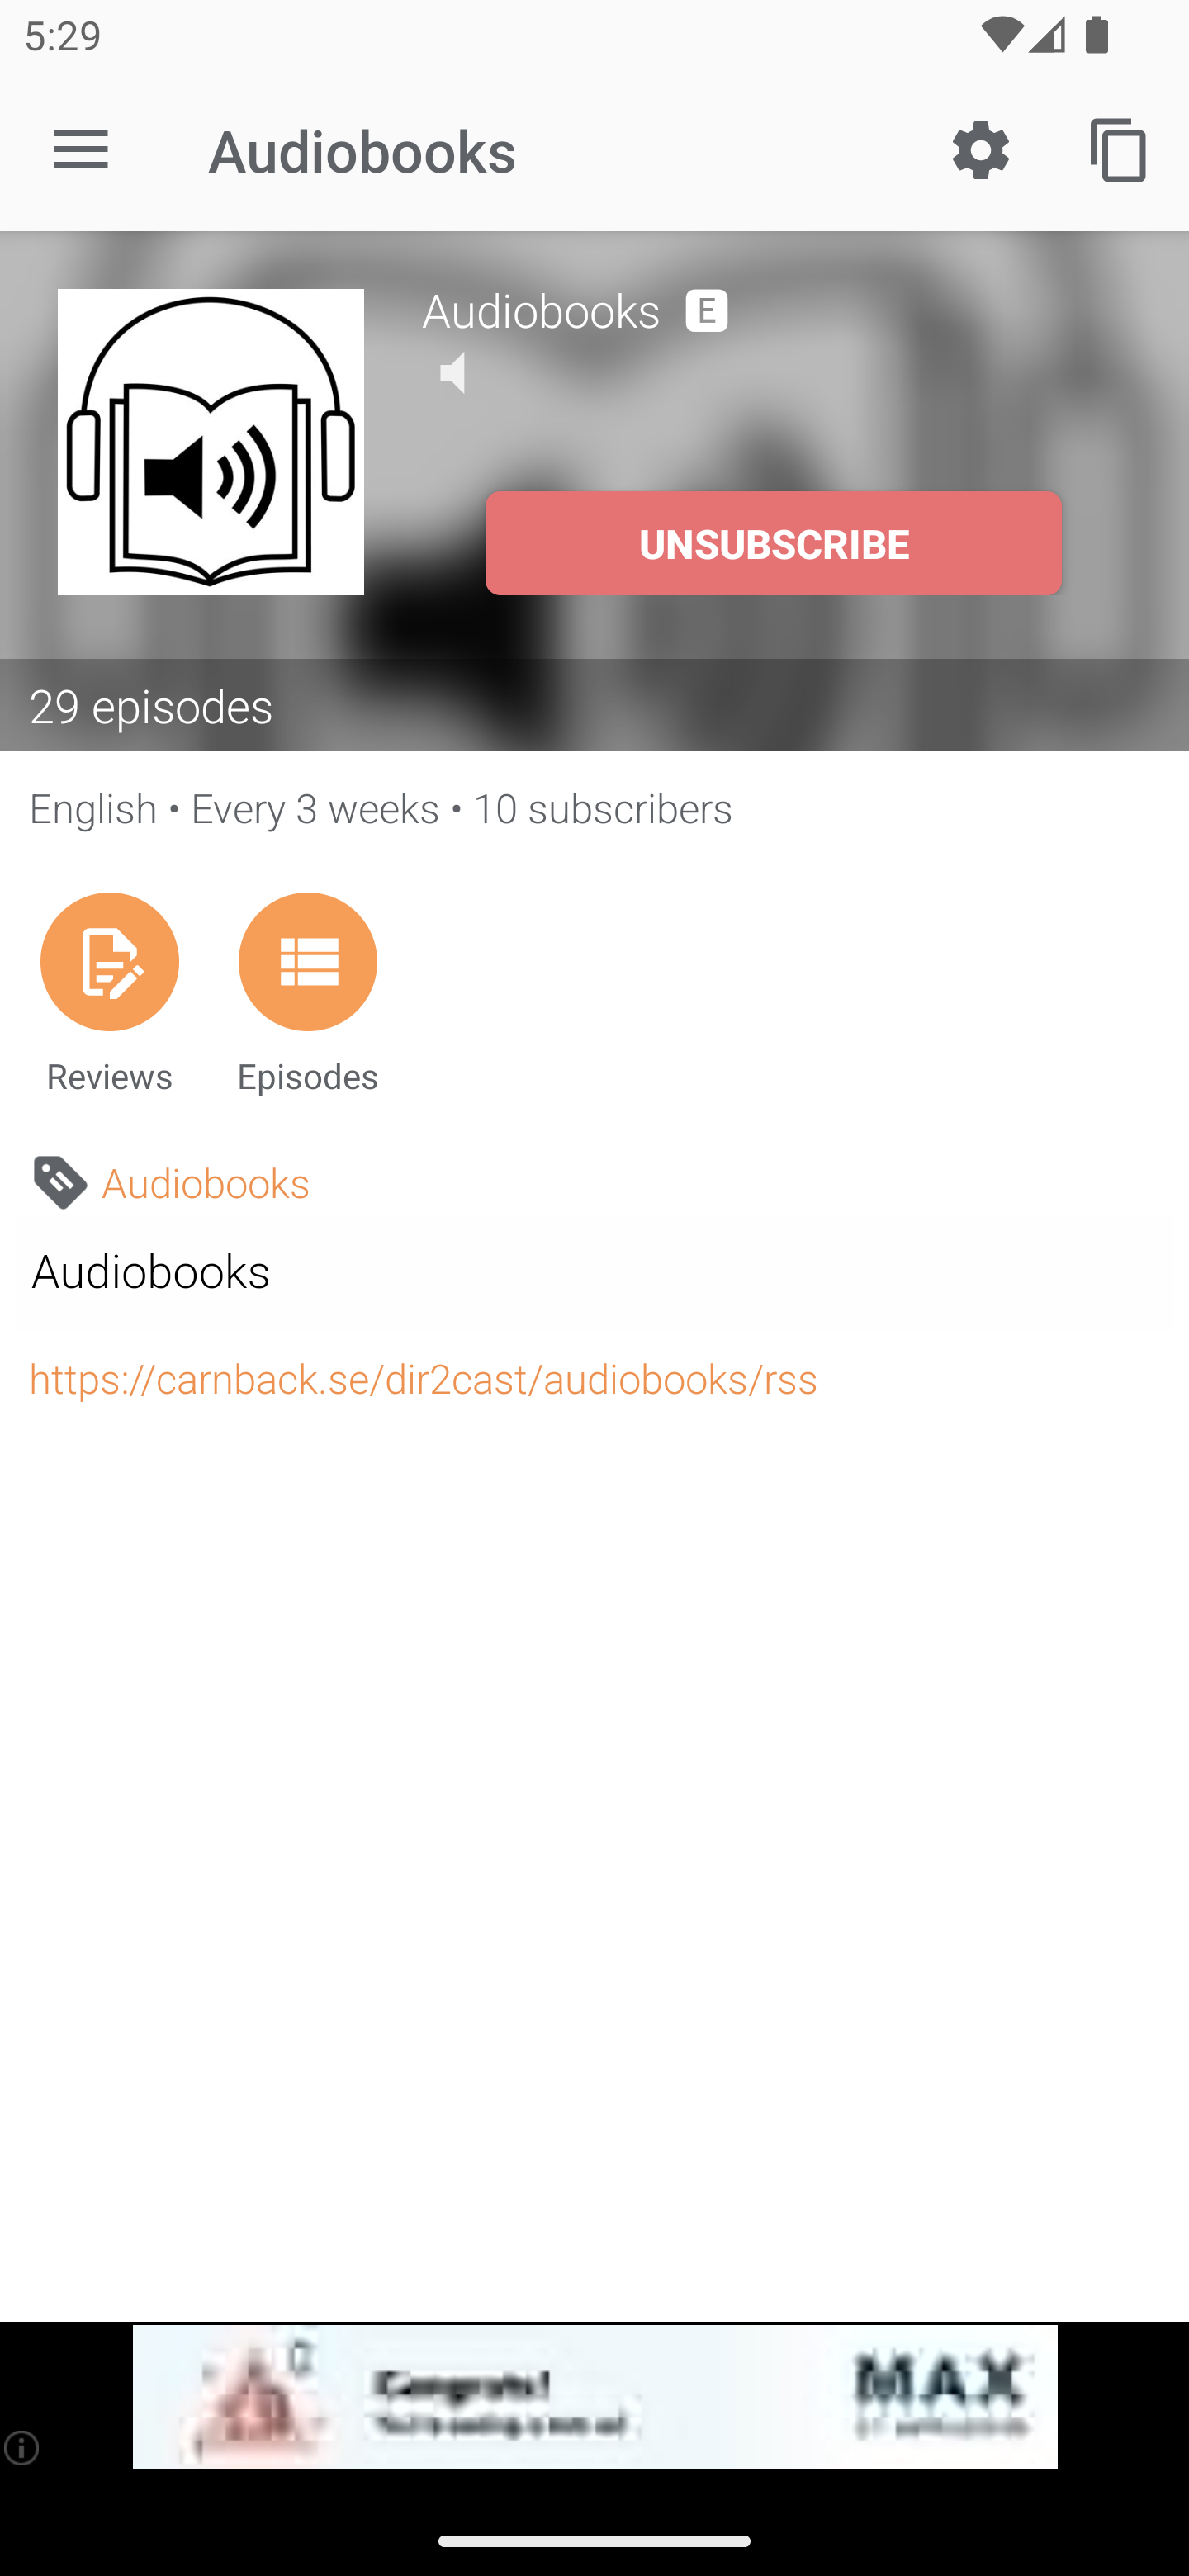 The height and width of the screenshot is (2576, 1189). Describe the element at coordinates (81, 150) in the screenshot. I see `Open navigation sidebar` at that location.